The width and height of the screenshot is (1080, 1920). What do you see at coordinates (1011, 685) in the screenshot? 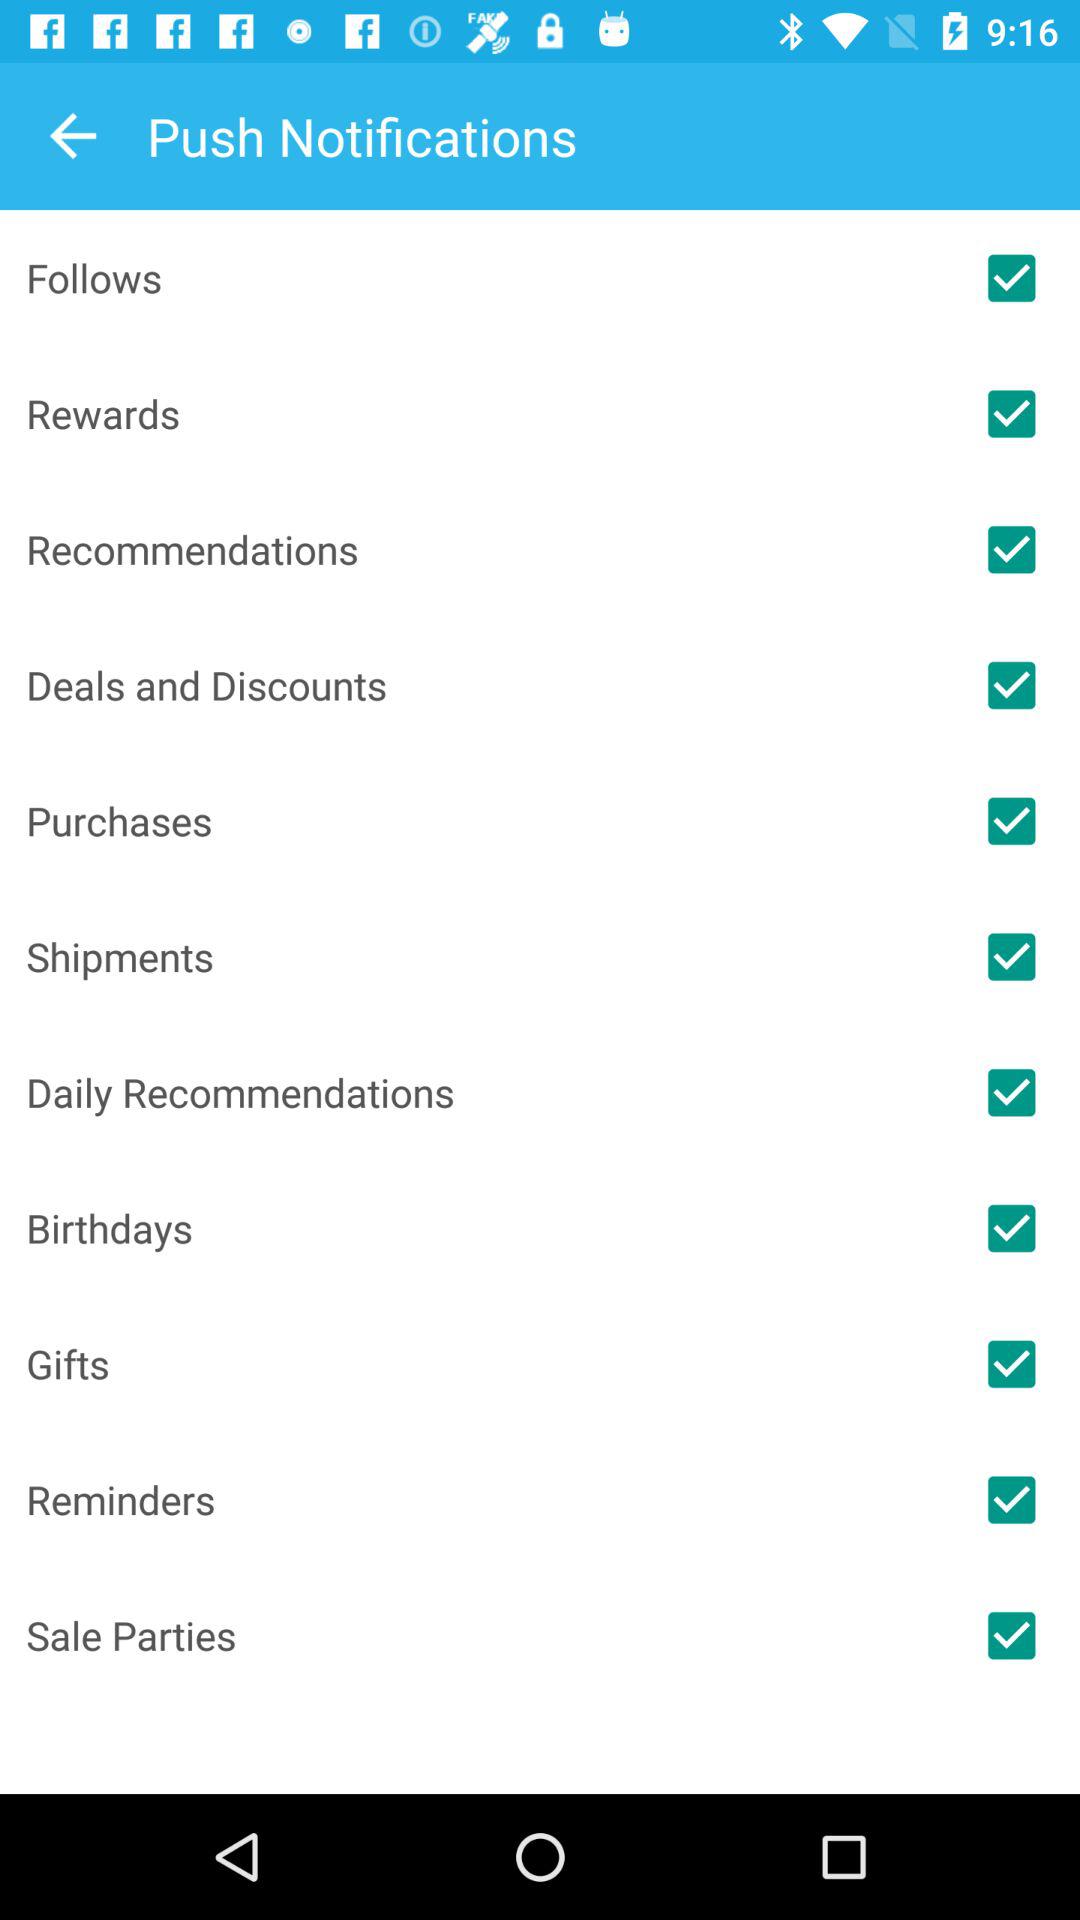
I see `check deals and discount box` at bounding box center [1011, 685].